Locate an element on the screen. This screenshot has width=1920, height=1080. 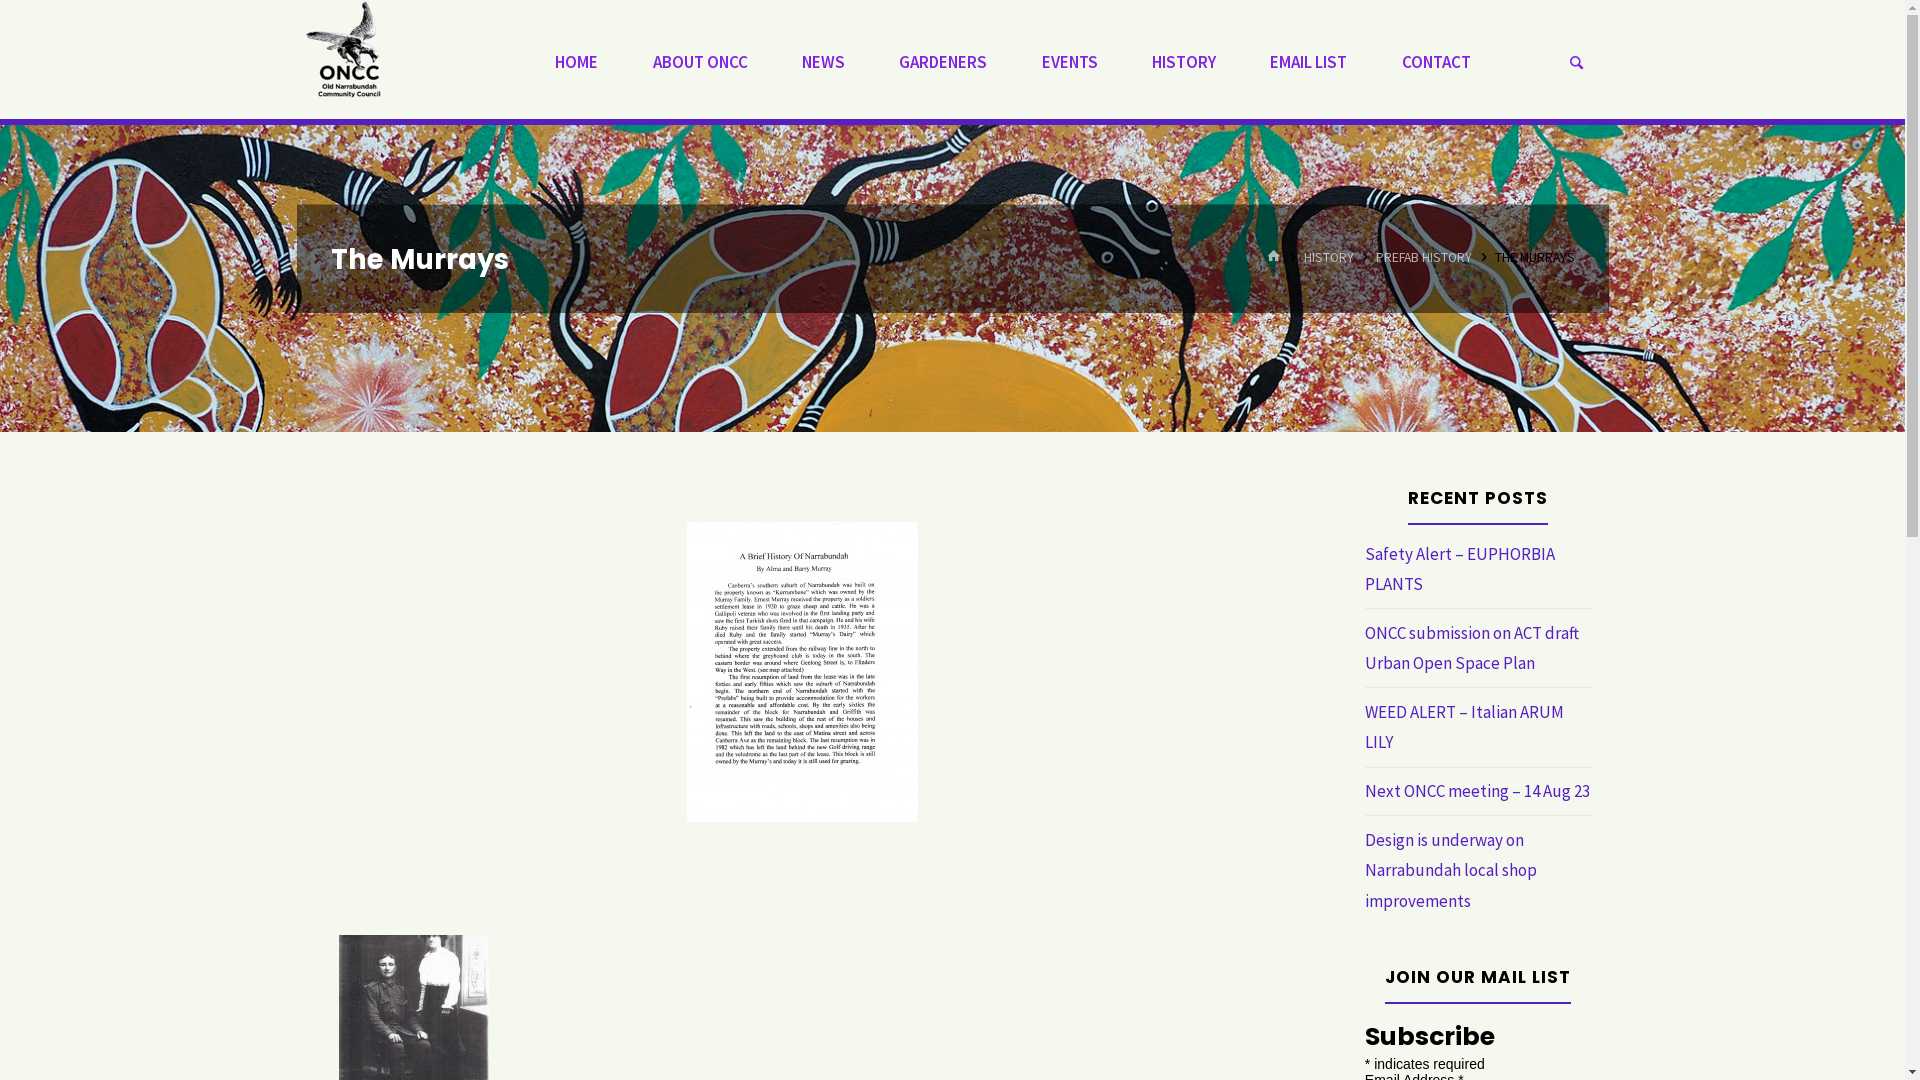
HOME is located at coordinates (576, 62).